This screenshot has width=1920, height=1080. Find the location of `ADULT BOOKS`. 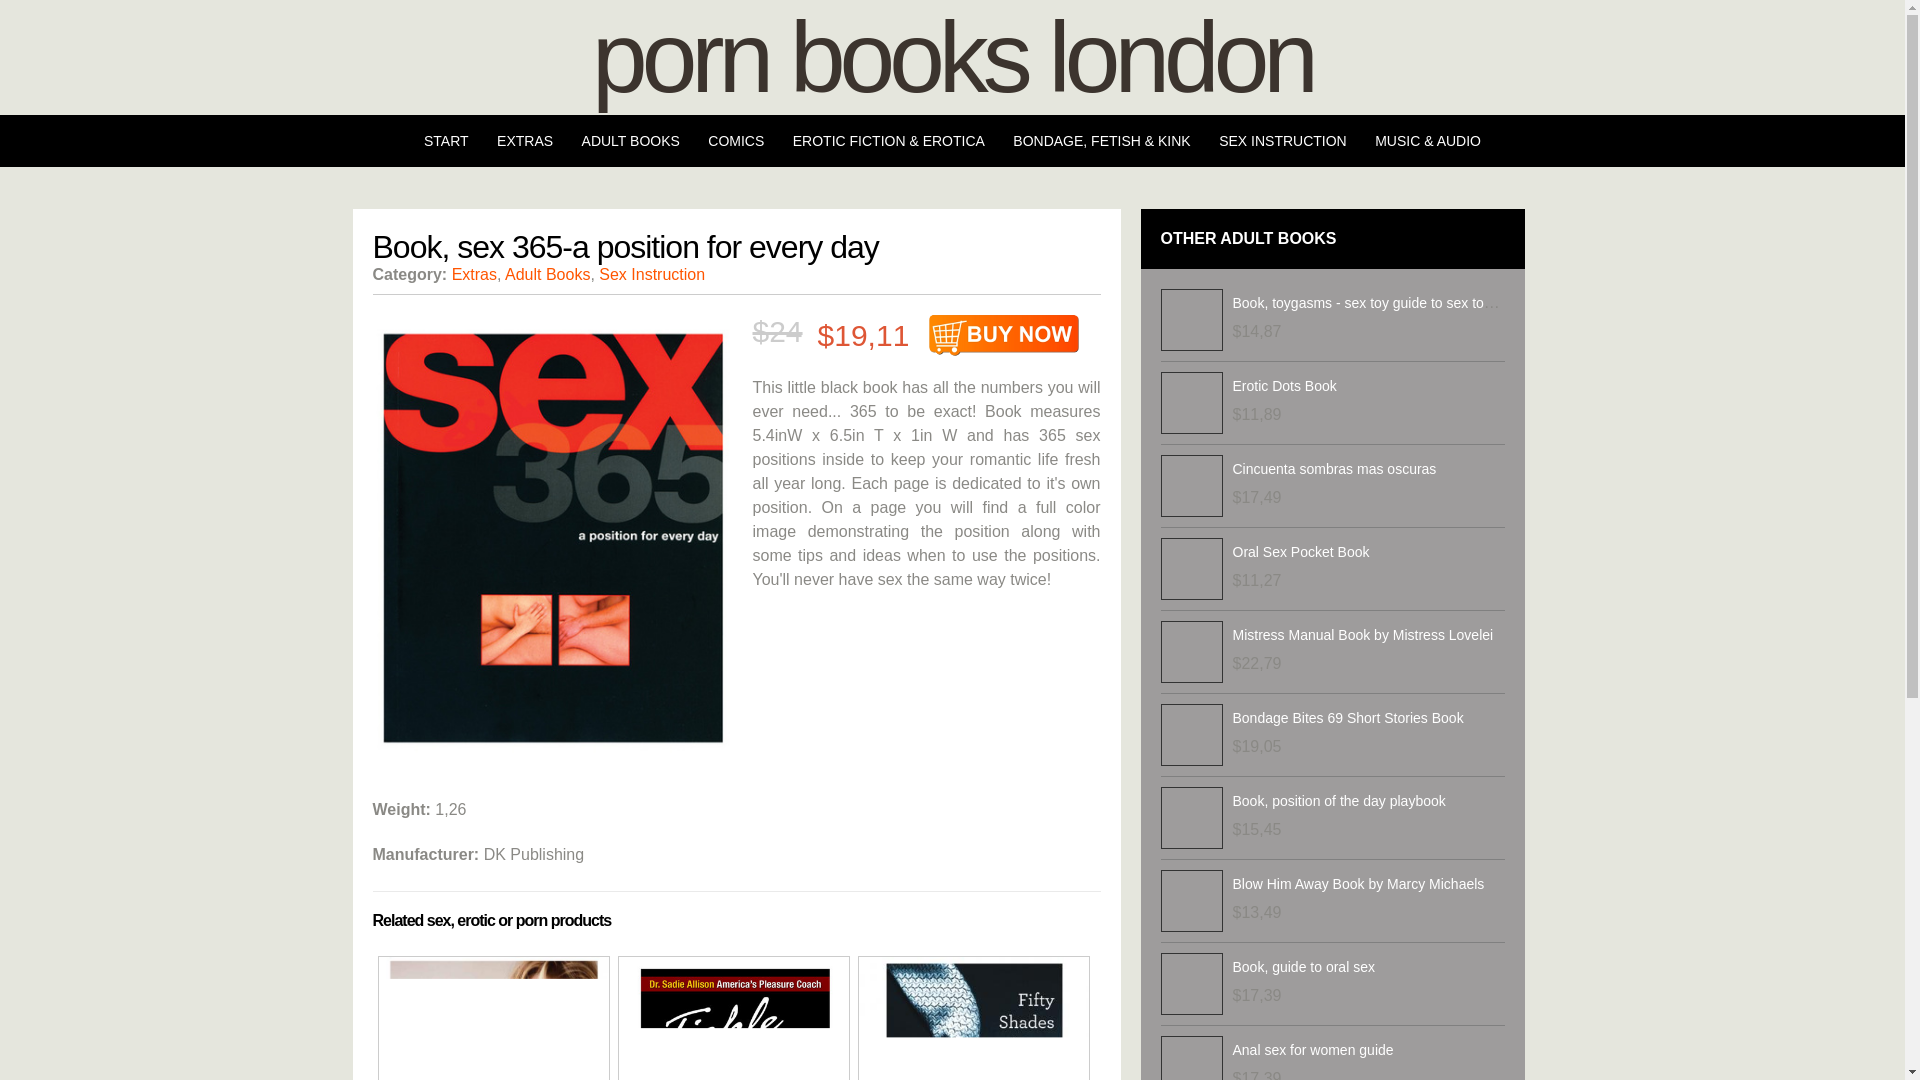

ADULT BOOKS is located at coordinates (630, 140).